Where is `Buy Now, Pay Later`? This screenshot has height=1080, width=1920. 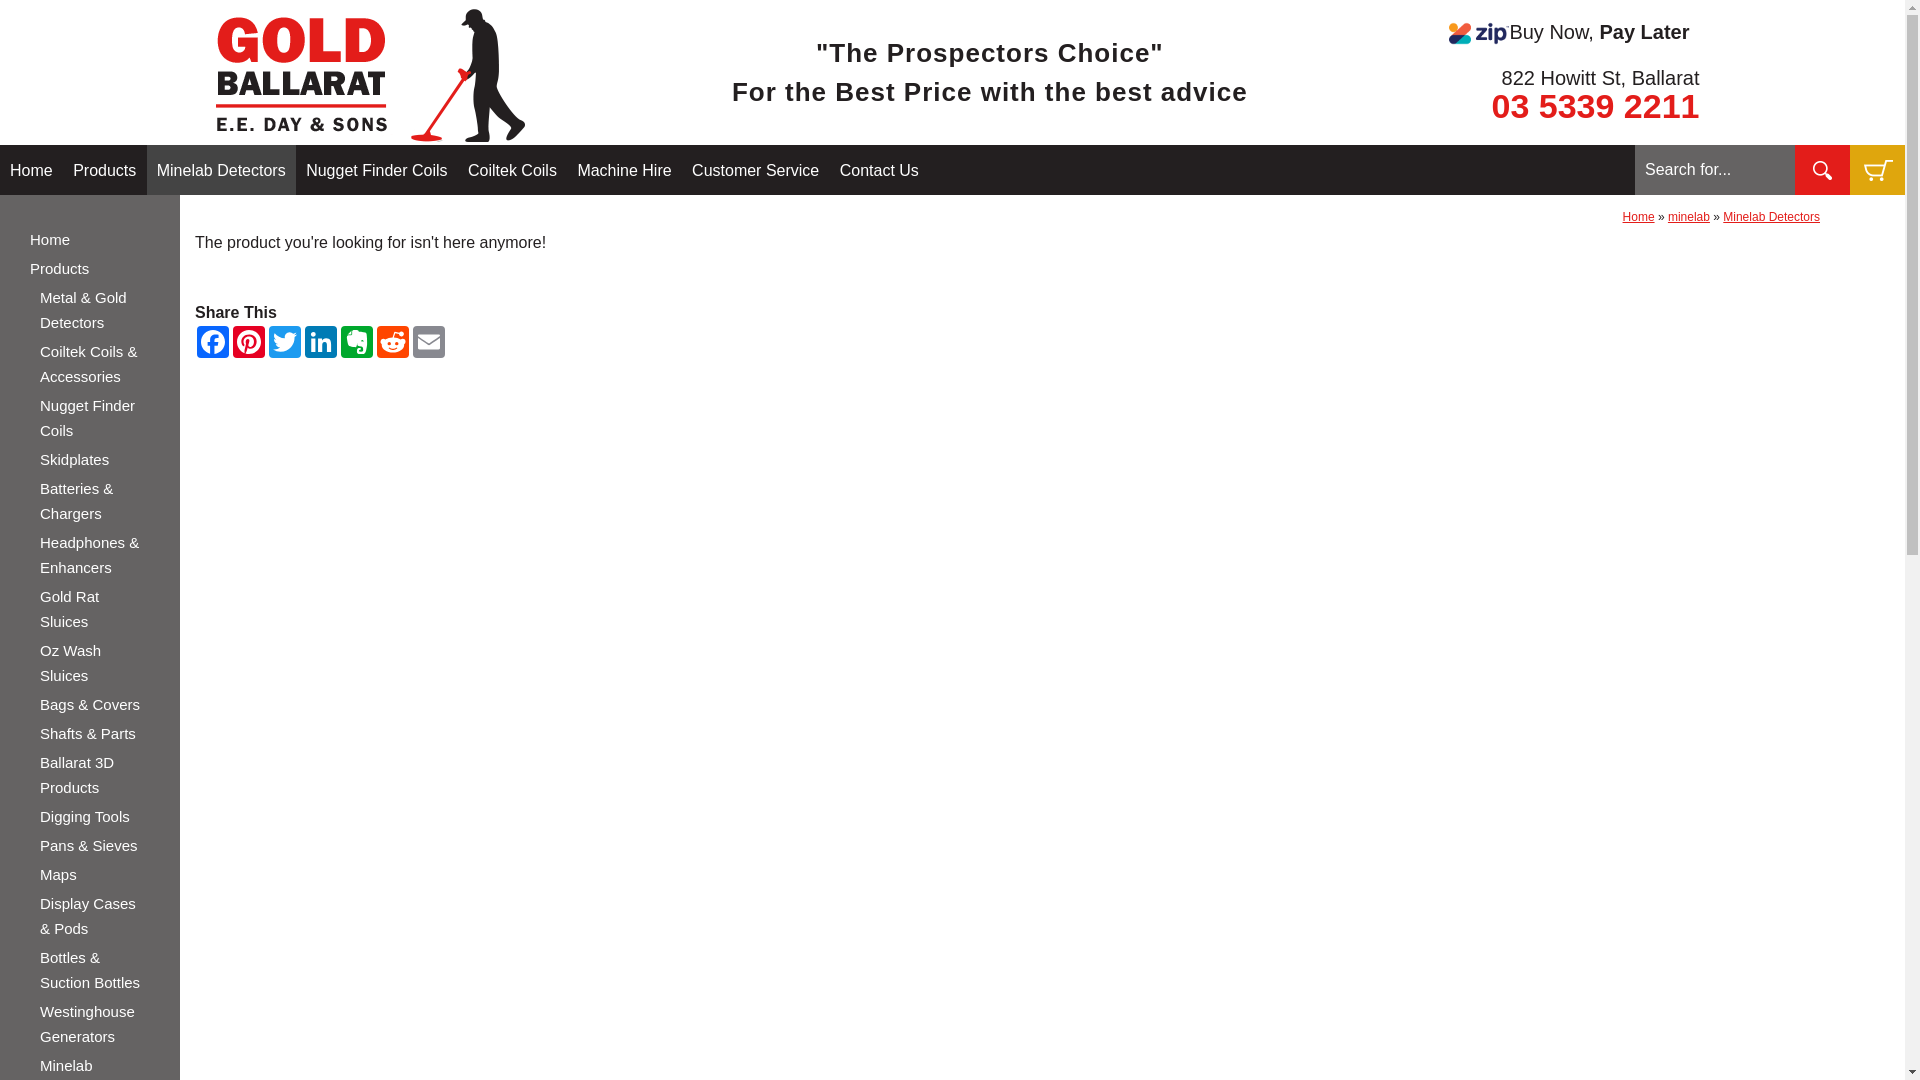
Buy Now, Pay Later is located at coordinates (1513, 32).